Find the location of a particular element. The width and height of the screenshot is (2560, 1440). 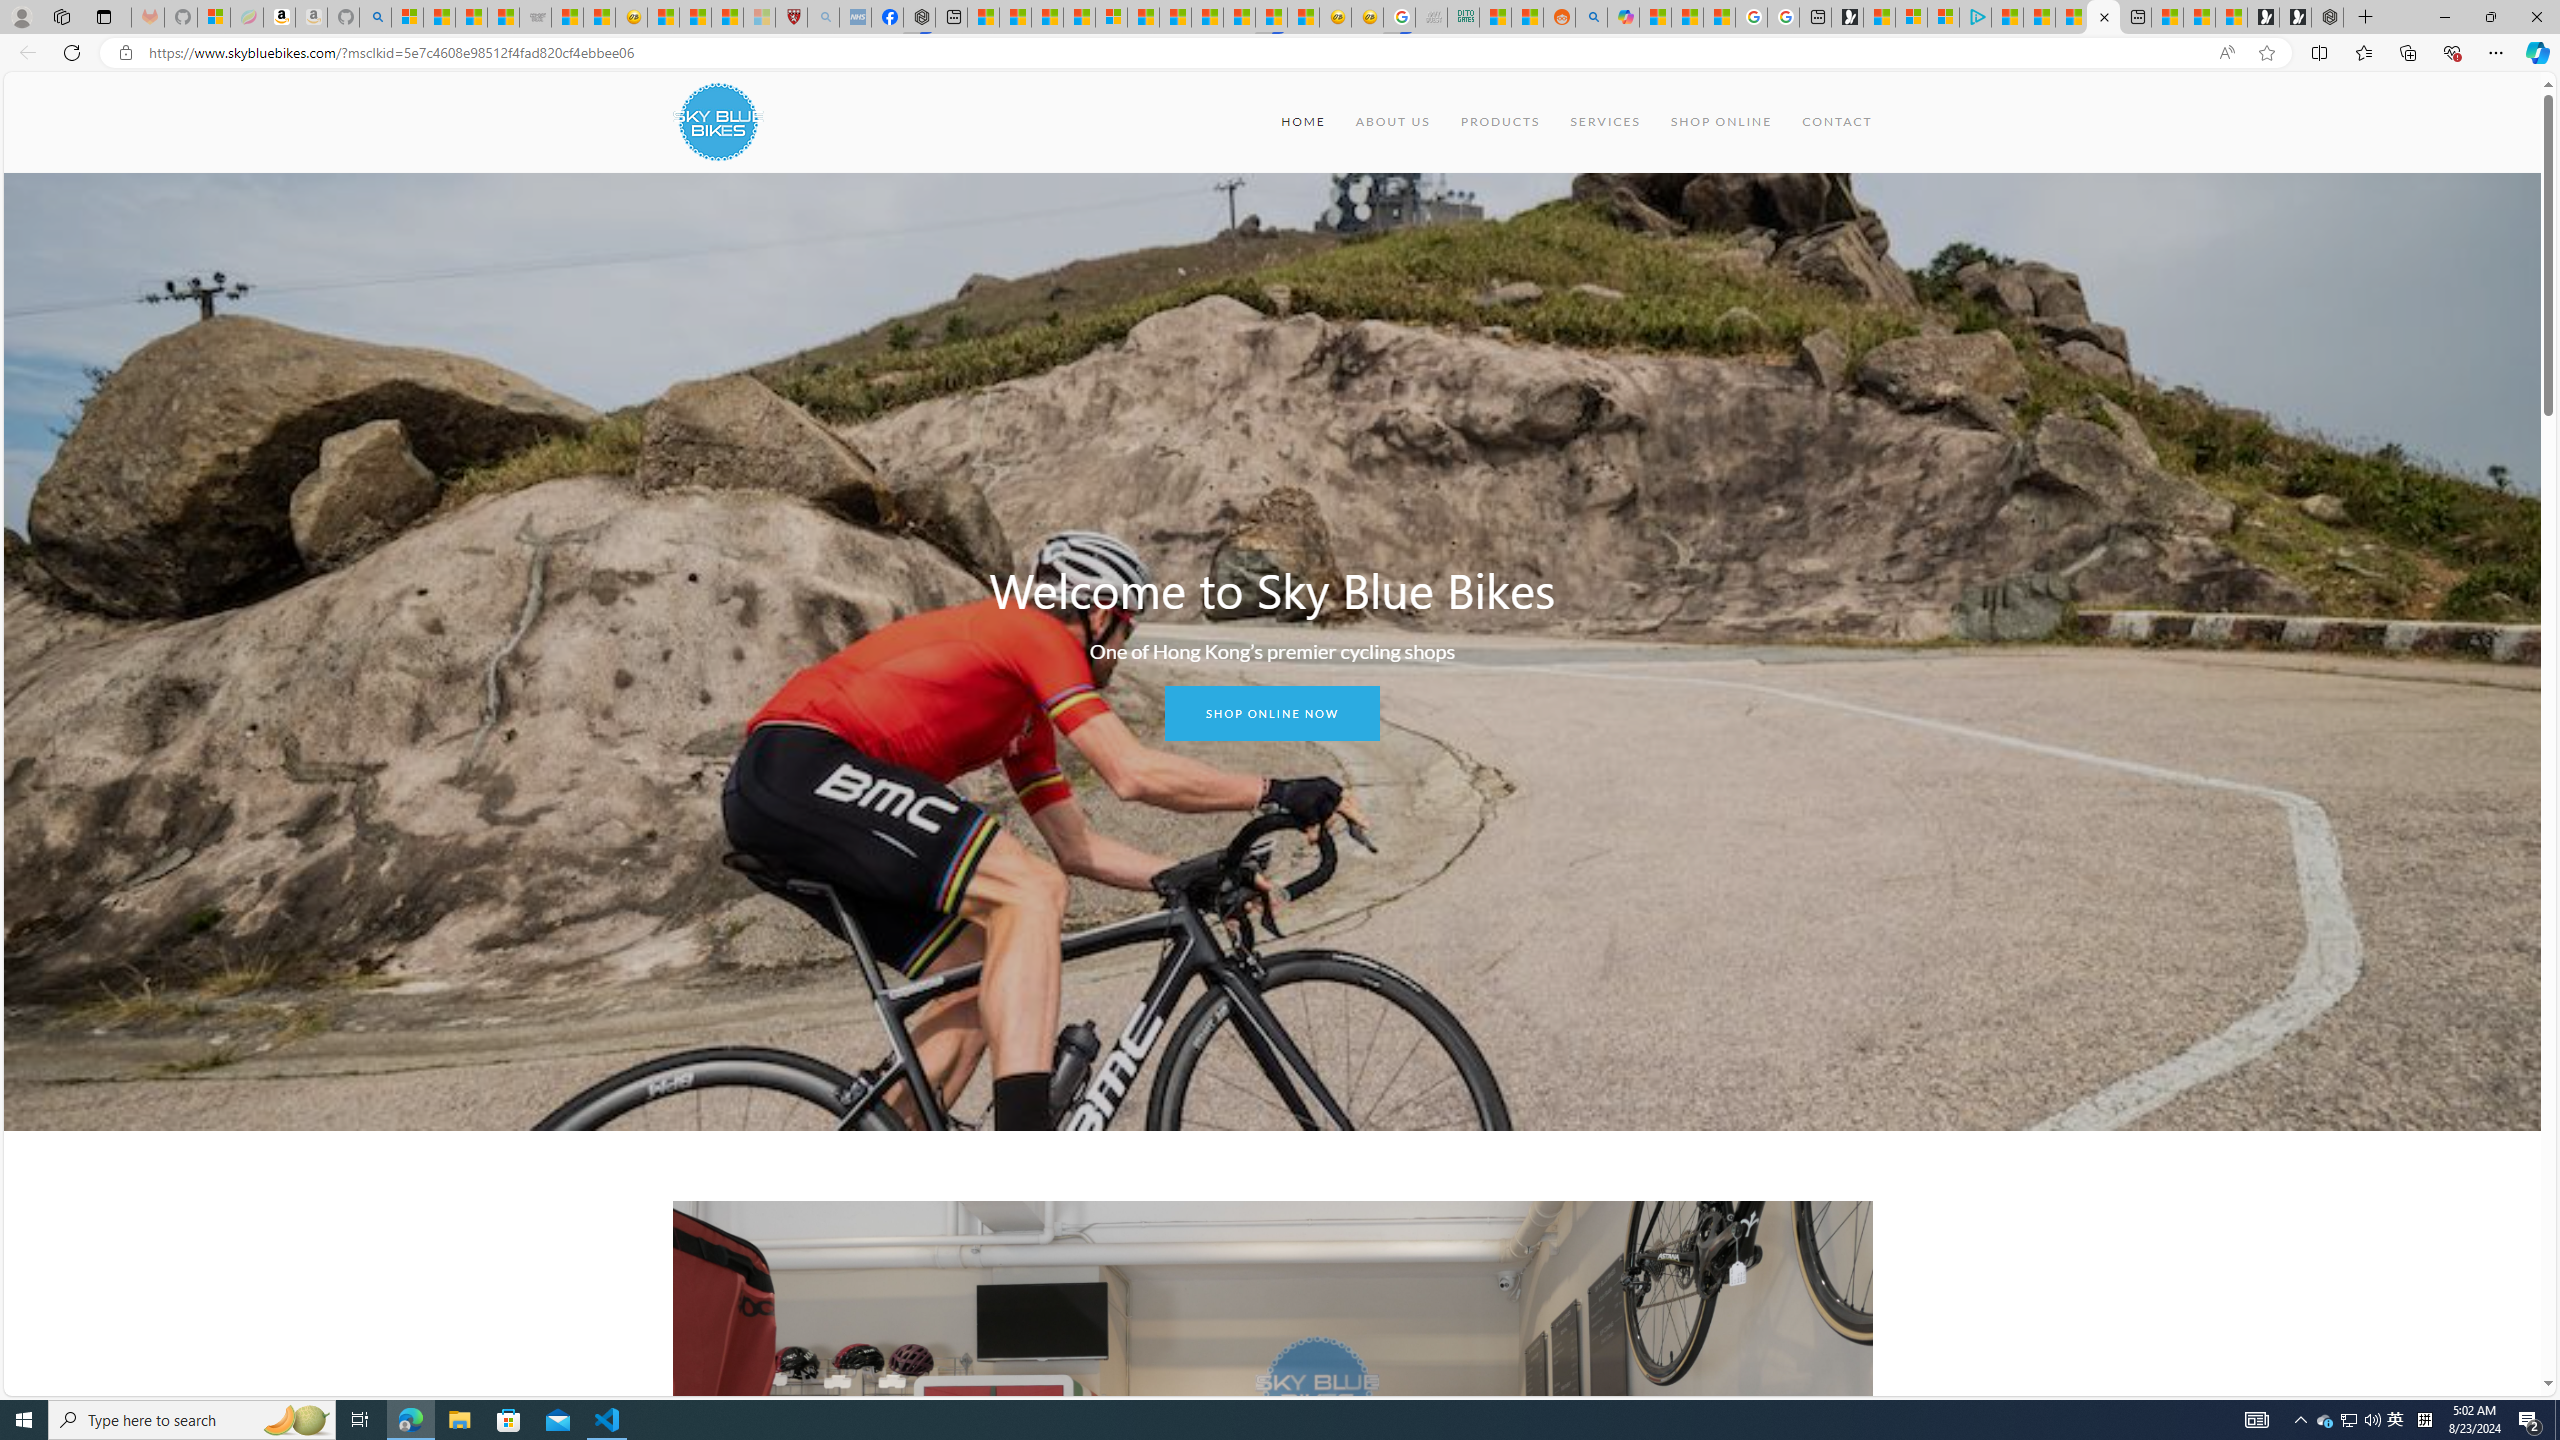

Navy Quest is located at coordinates (1432, 17).